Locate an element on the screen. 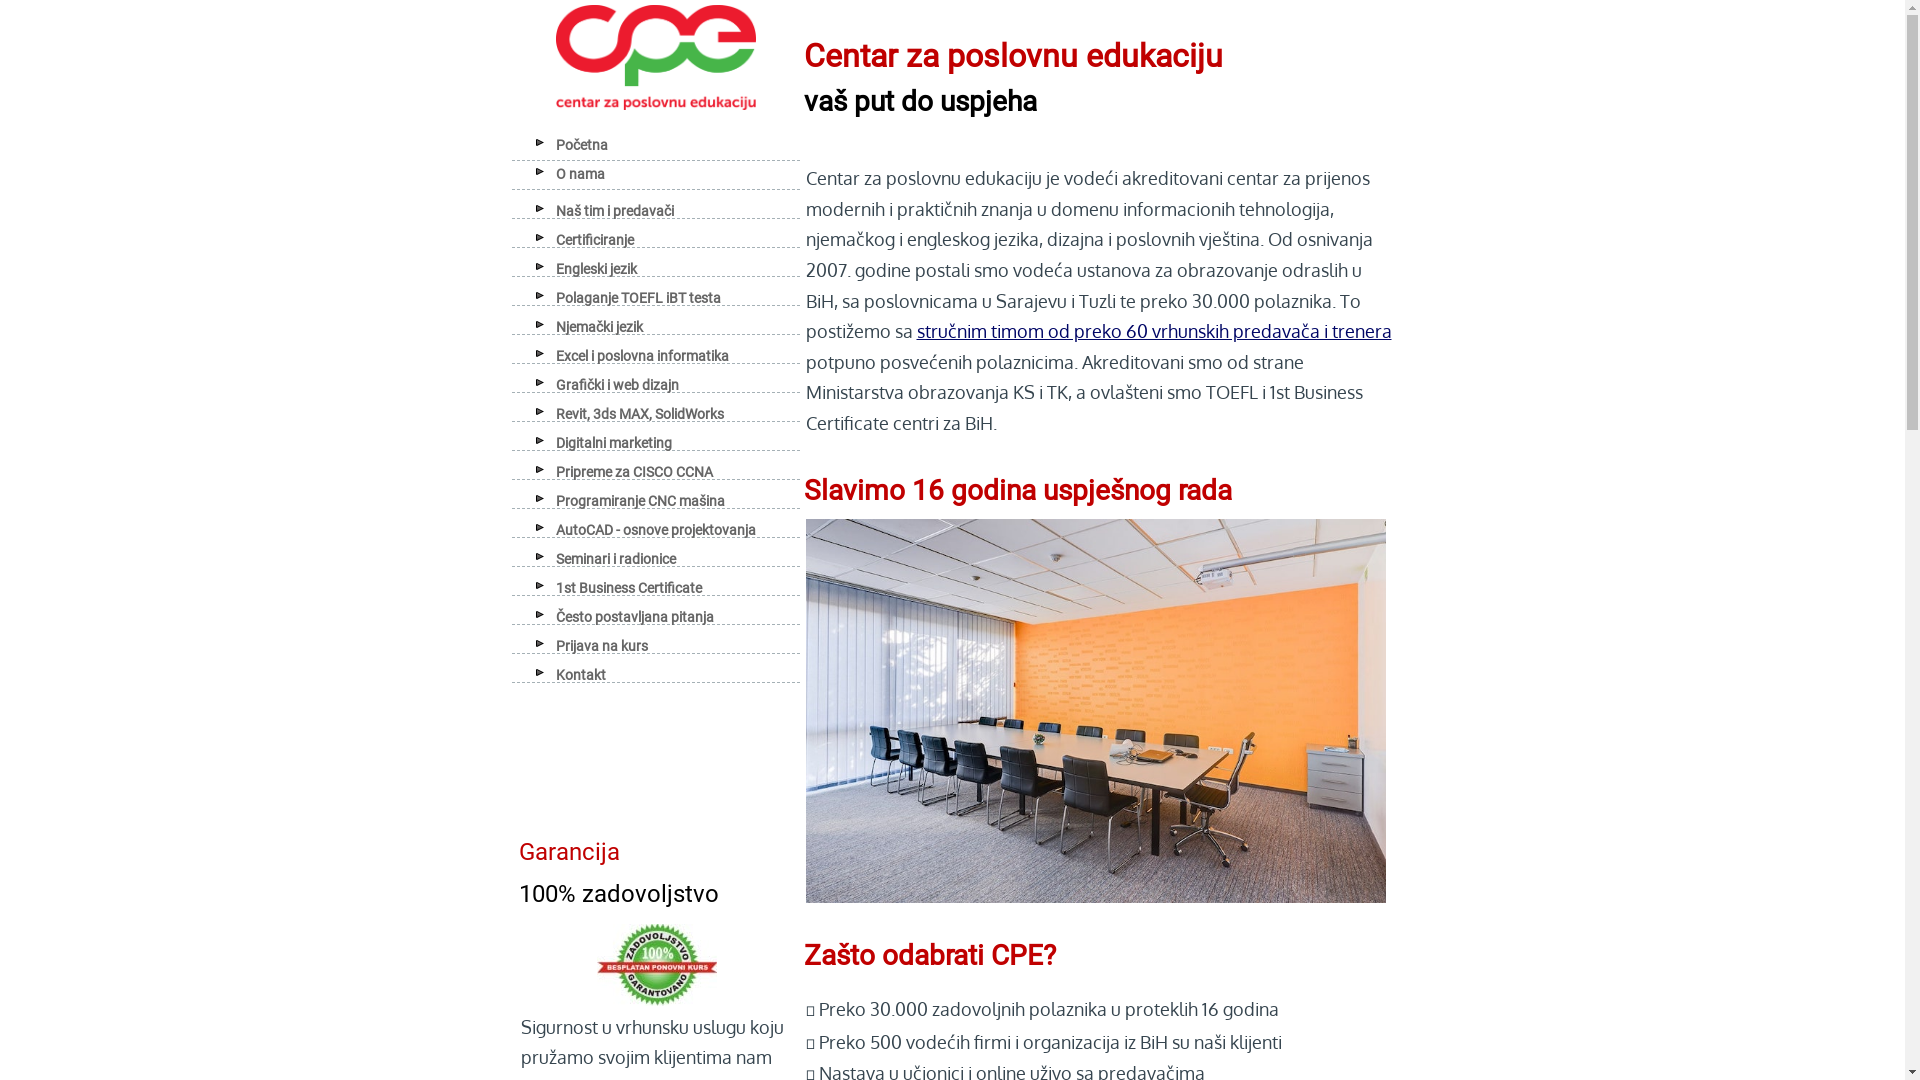  Certificiranje is located at coordinates (591, 240).